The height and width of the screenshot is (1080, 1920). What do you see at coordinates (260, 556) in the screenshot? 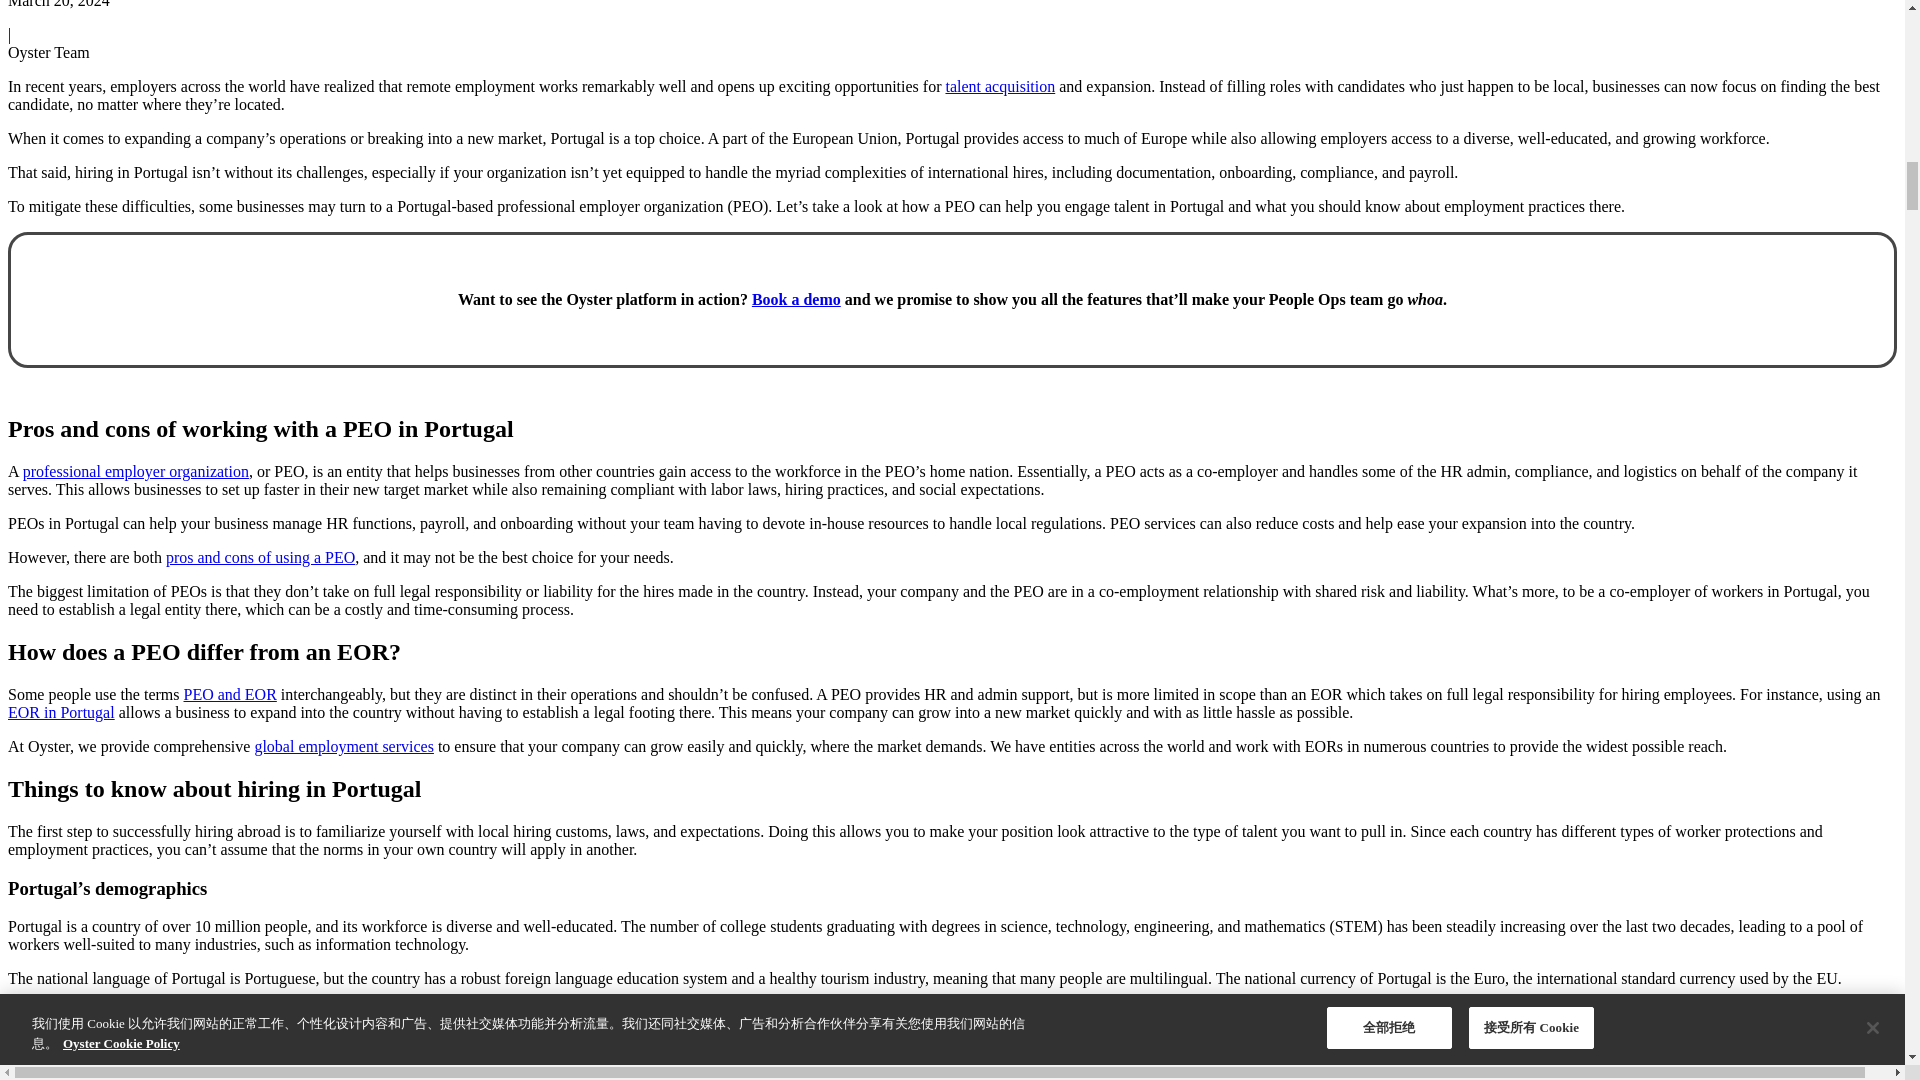
I see `pros and cons of using a PEO` at bounding box center [260, 556].